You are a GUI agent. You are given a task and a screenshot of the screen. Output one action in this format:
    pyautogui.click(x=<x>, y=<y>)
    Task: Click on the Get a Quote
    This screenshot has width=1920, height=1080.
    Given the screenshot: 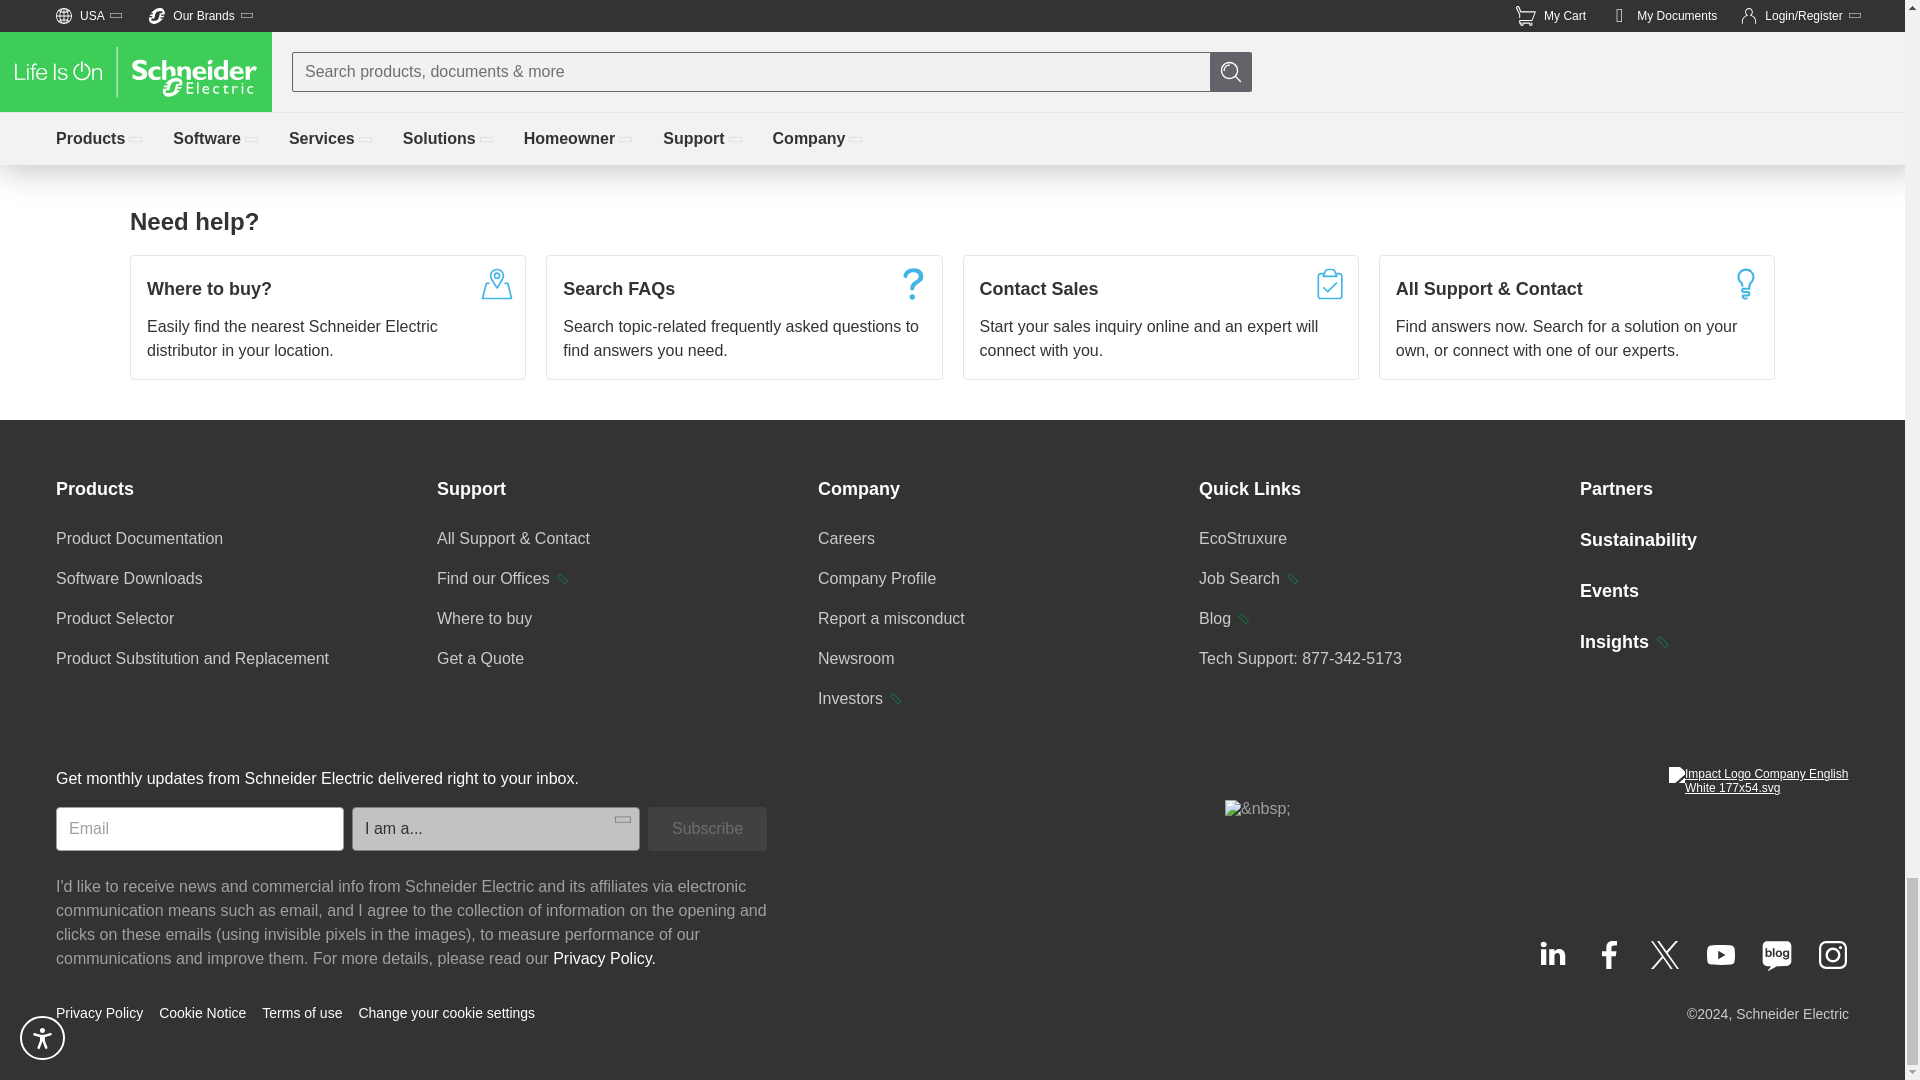 What is the action you would take?
    pyautogui.click(x=480, y=658)
    